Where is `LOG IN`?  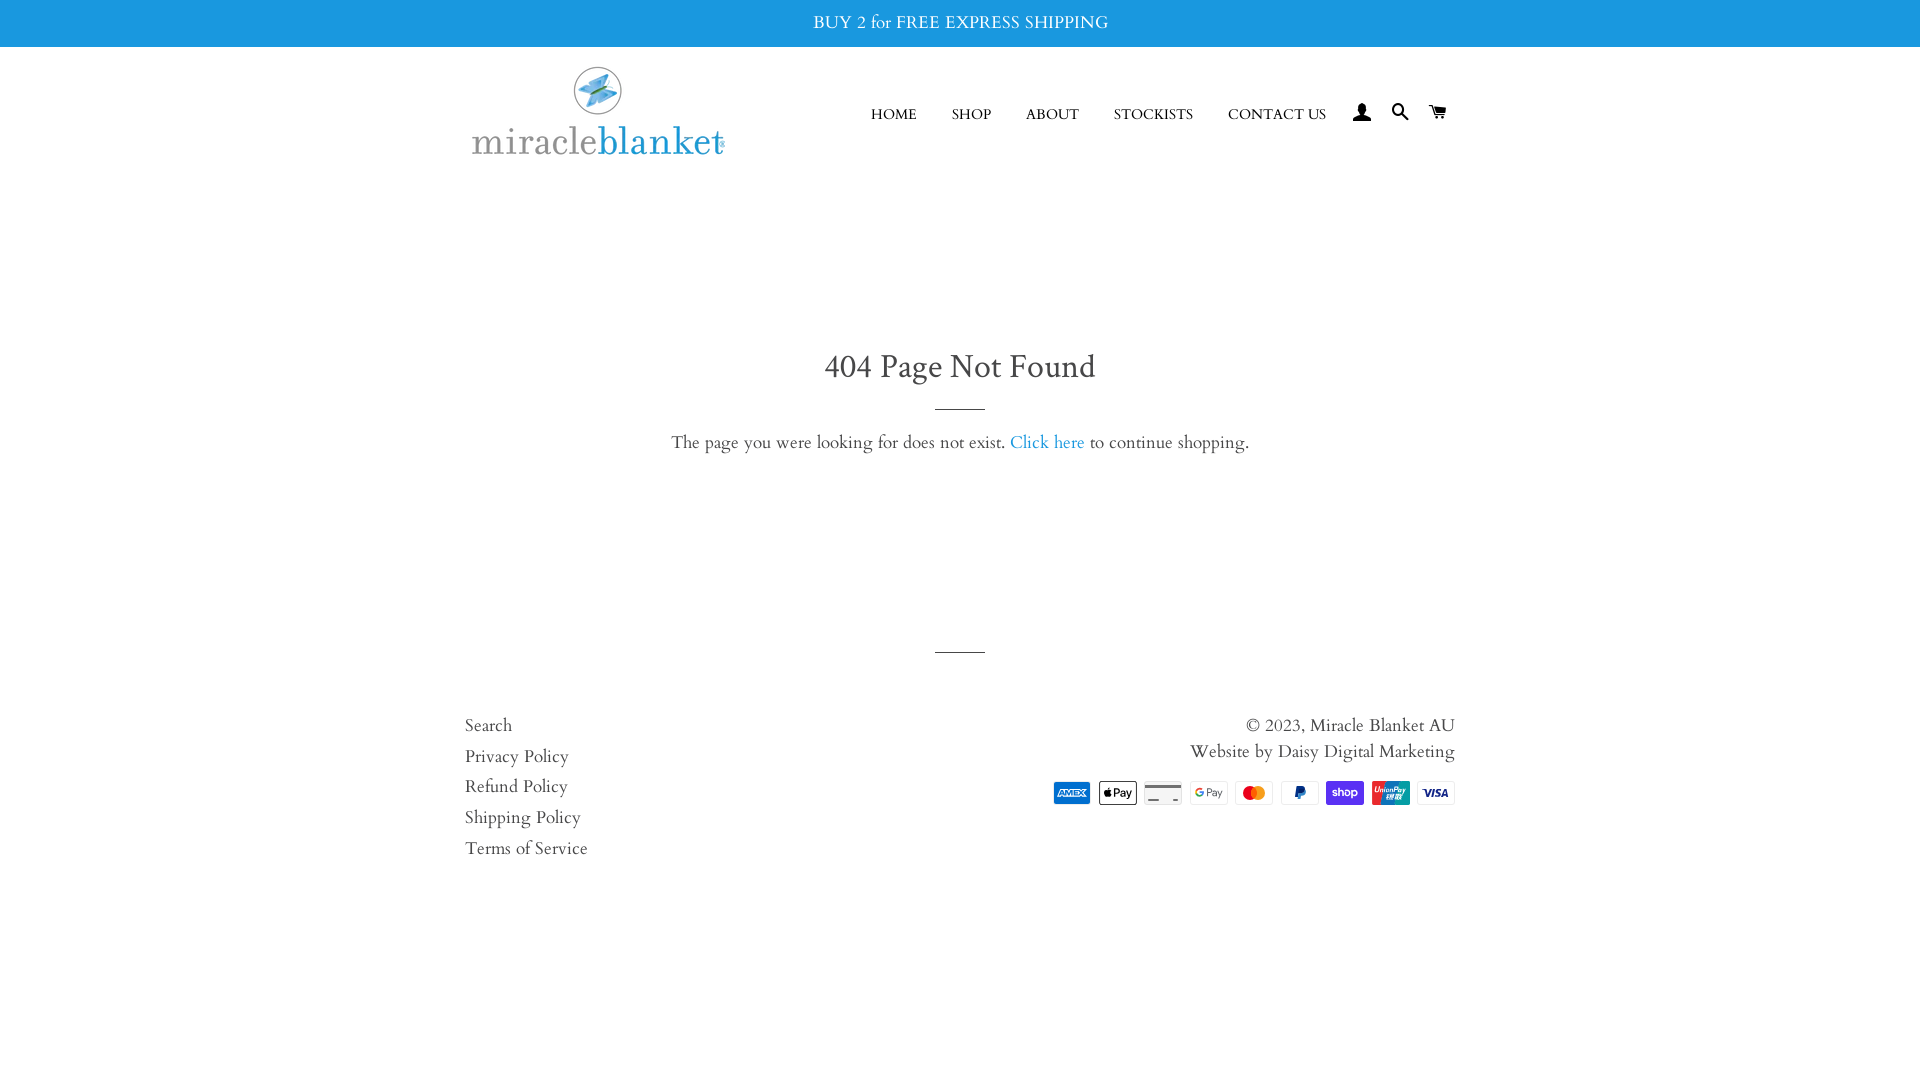 LOG IN is located at coordinates (1362, 114).